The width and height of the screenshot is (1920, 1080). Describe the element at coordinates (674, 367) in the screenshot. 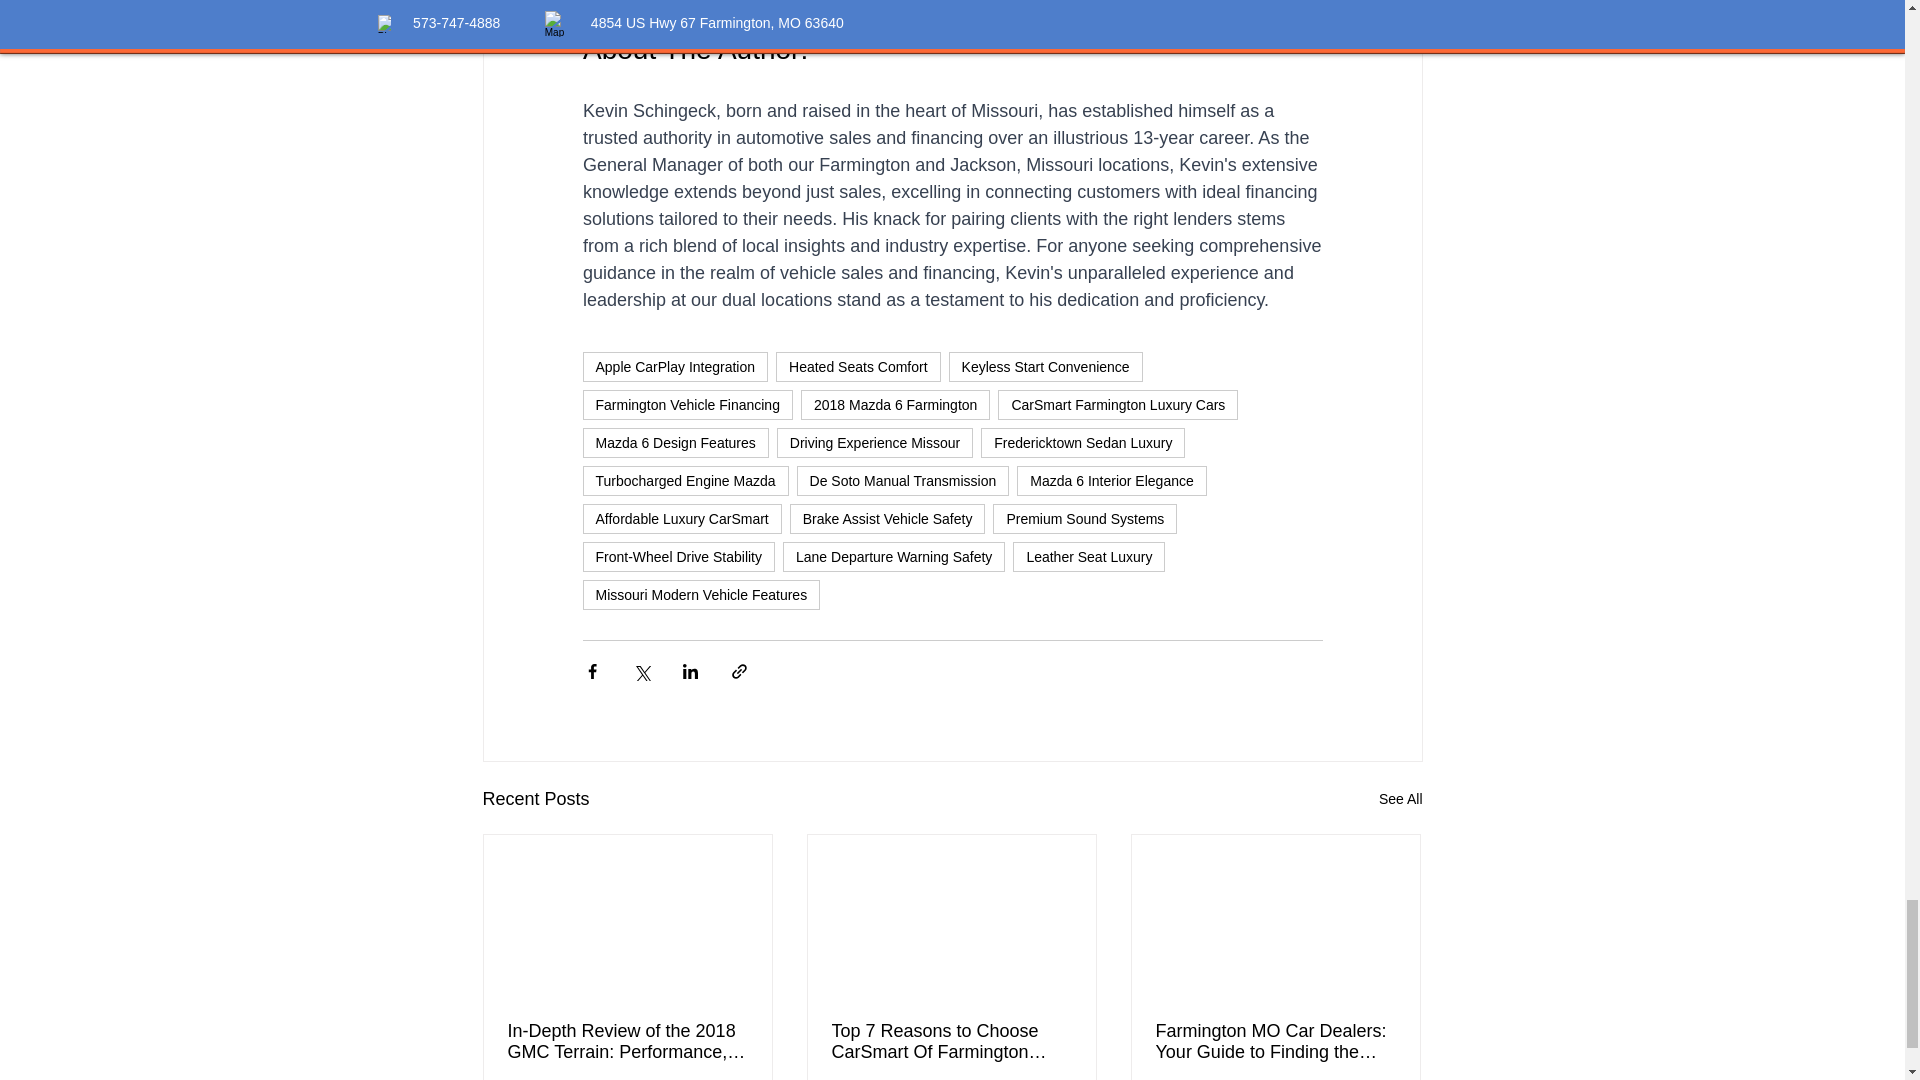

I see `Apple CarPlay Integration` at that location.